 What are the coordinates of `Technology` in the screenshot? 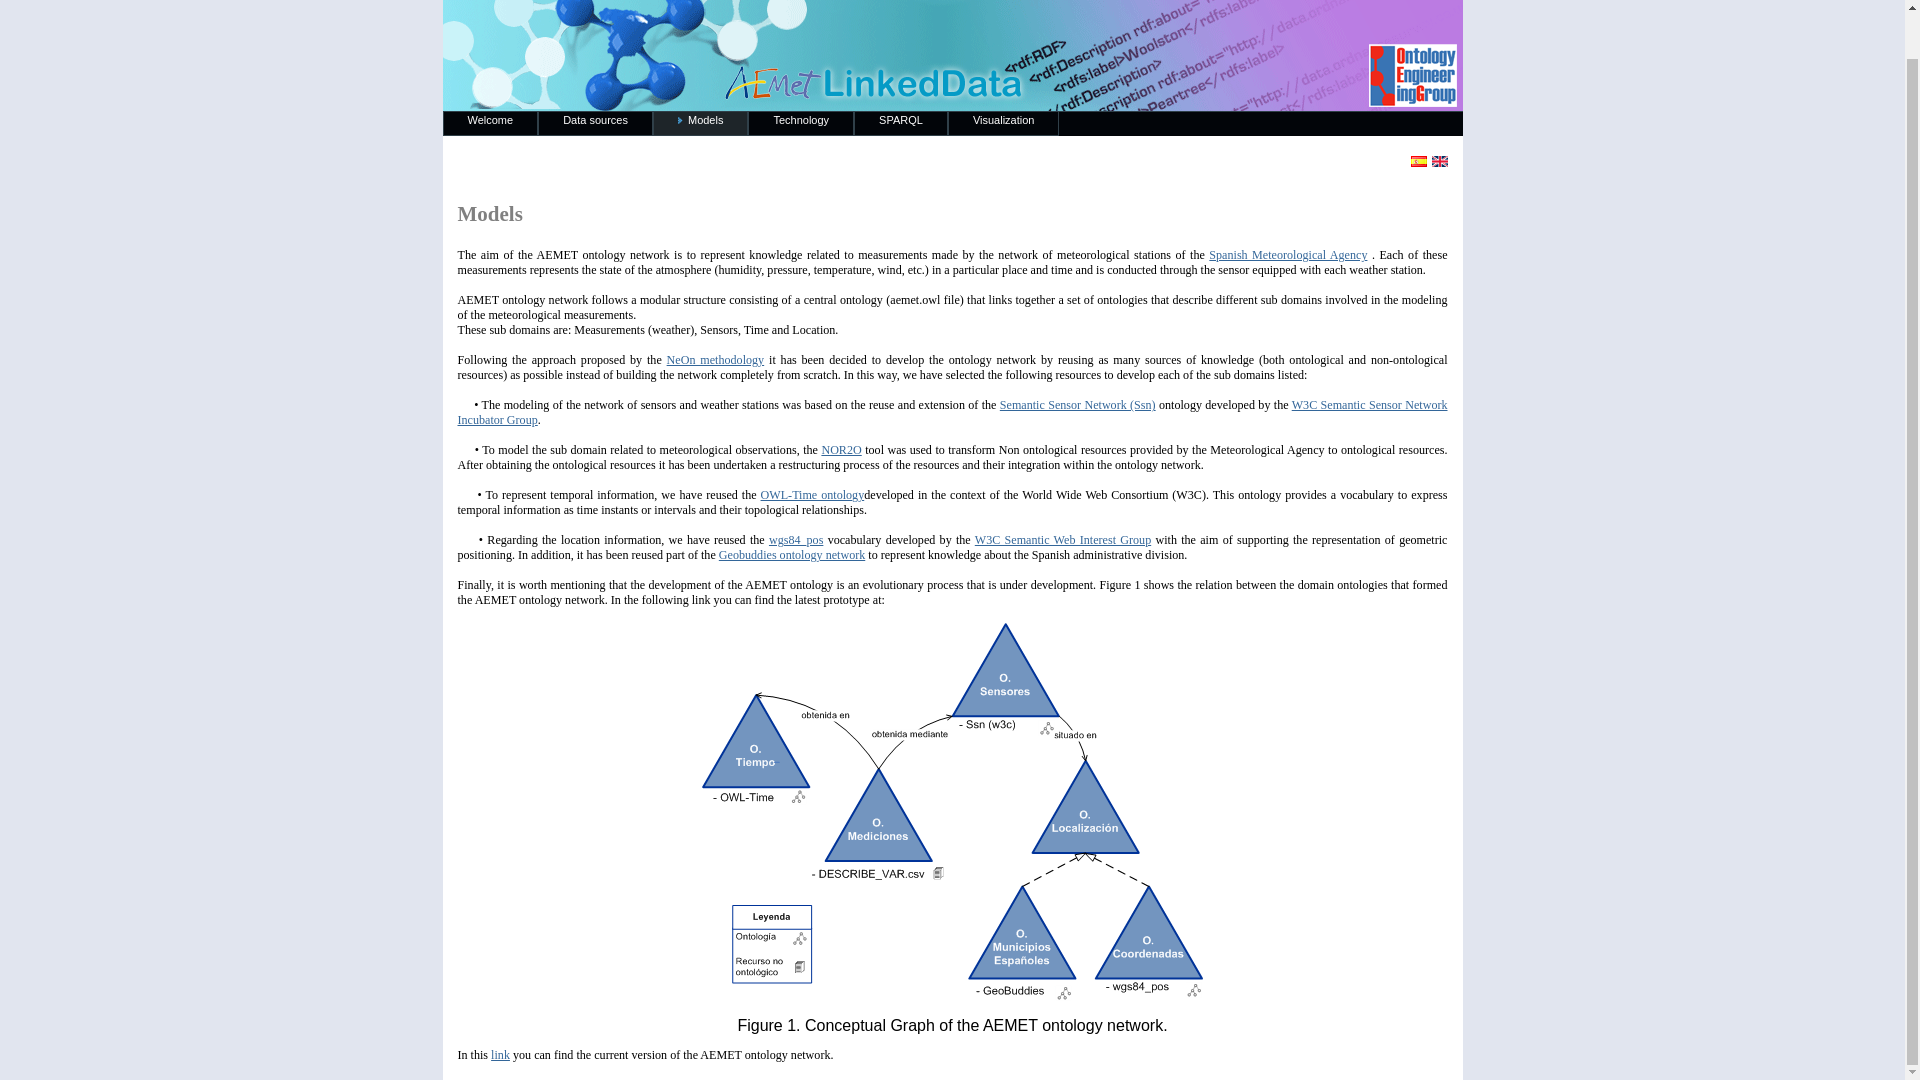 It's located at (801, 124).